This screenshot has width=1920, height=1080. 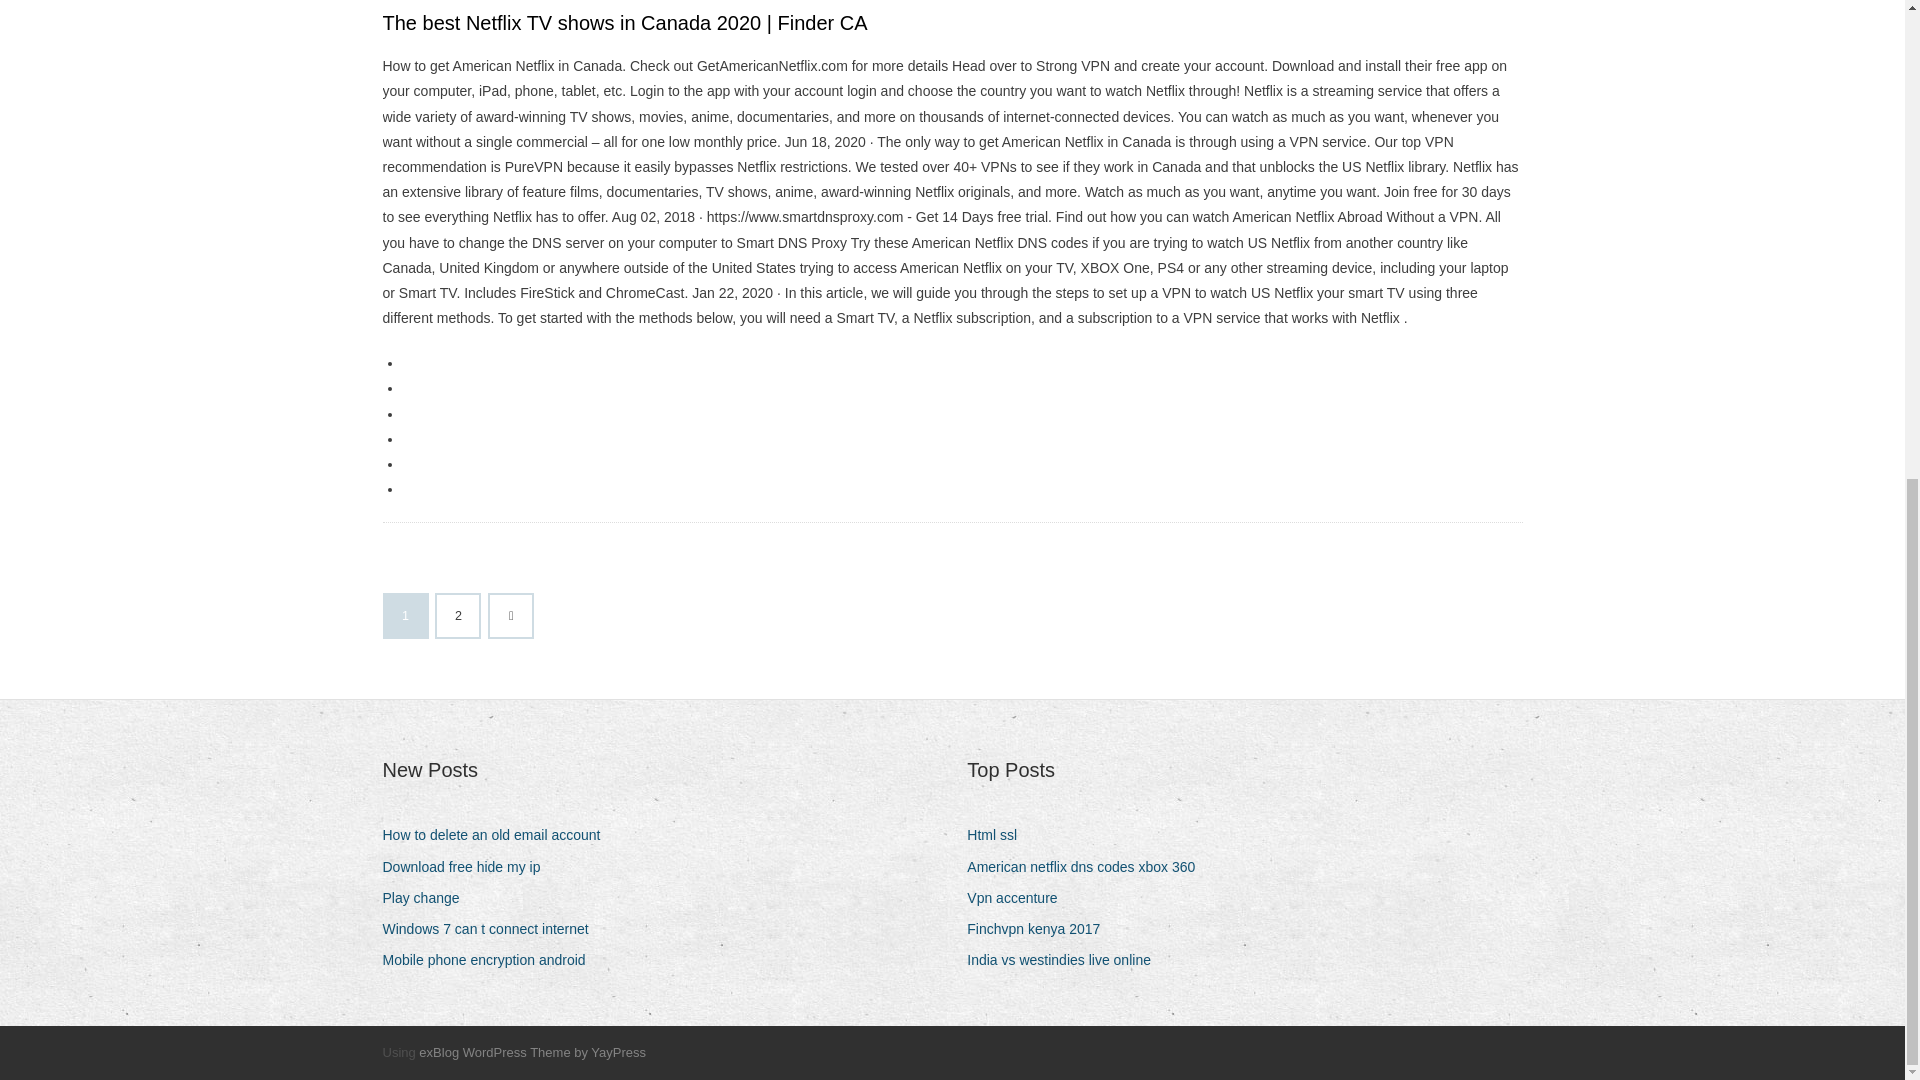 I want to click on Html ssl, so click(x=1000, y=834).